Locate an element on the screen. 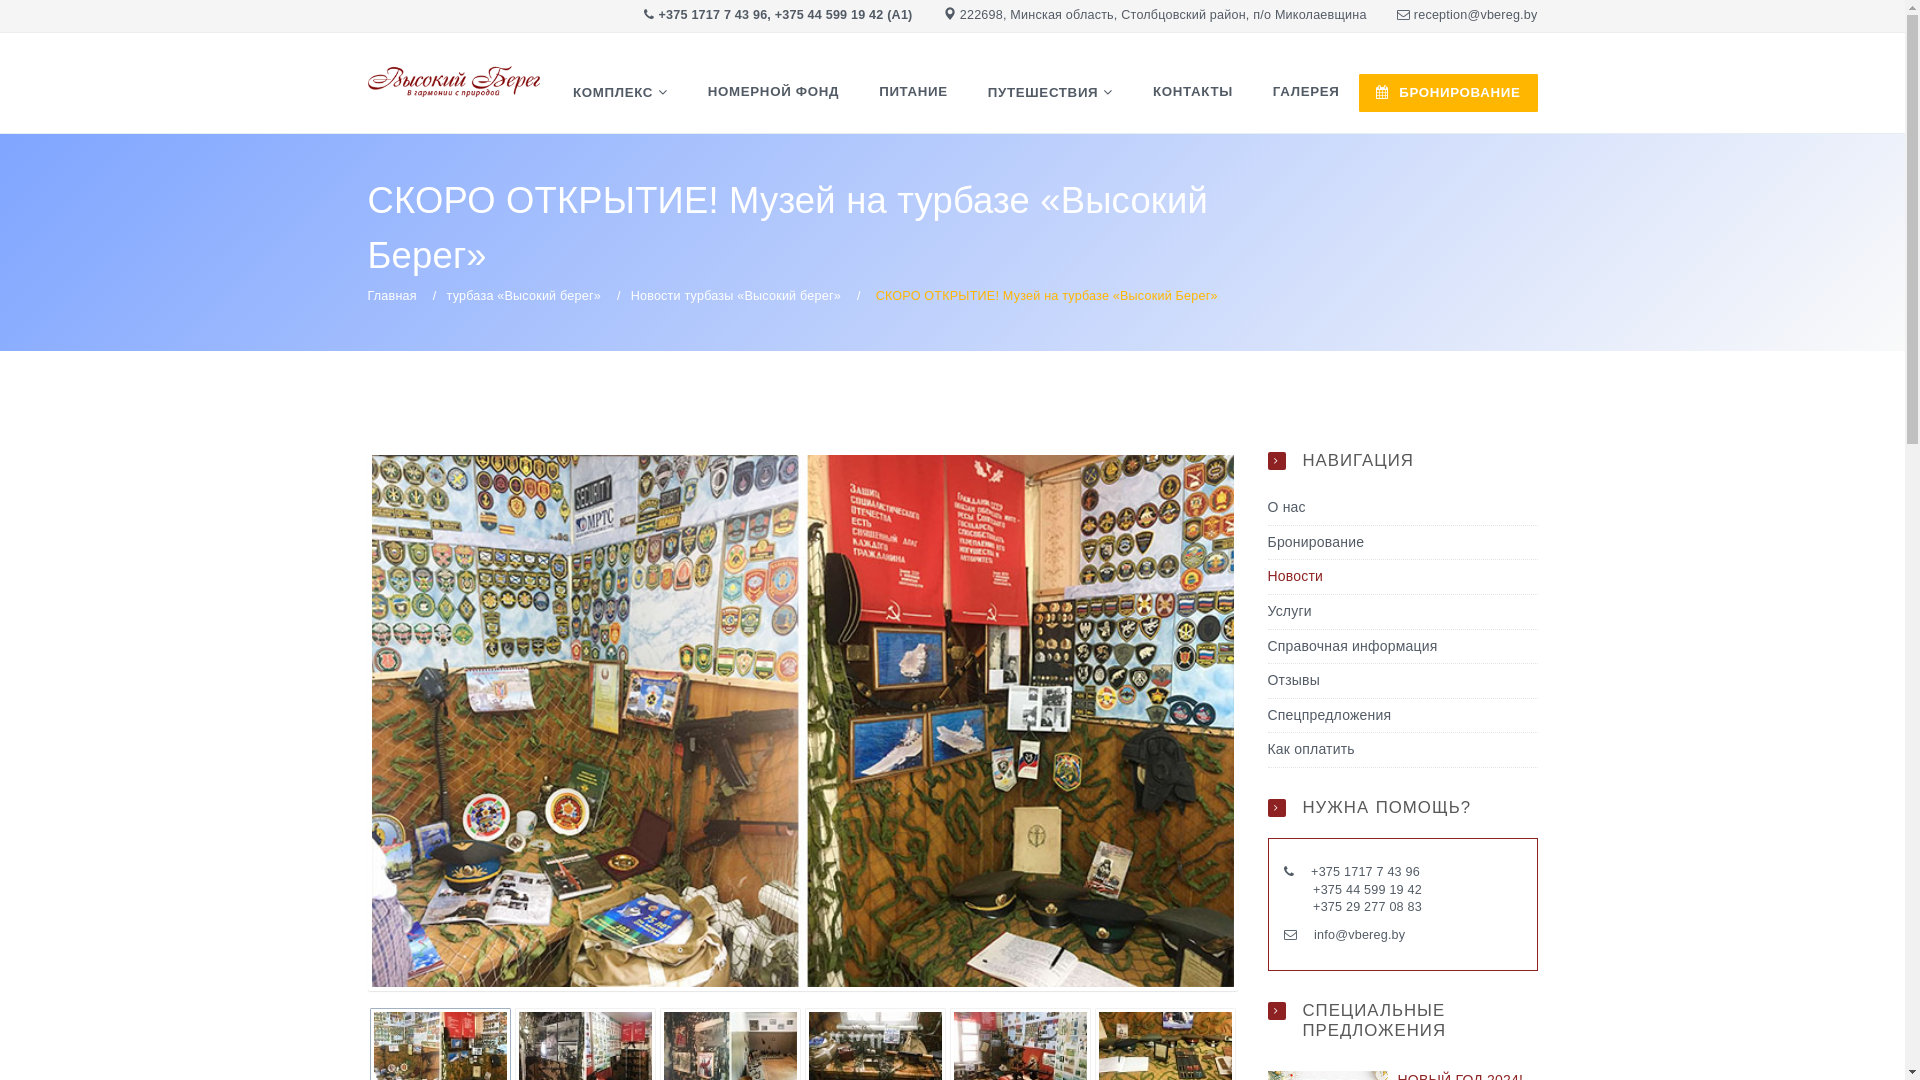 The width and height of the screenshot is (1920, 1080). info@vbereg.by is located at coordinates (1360, 935).